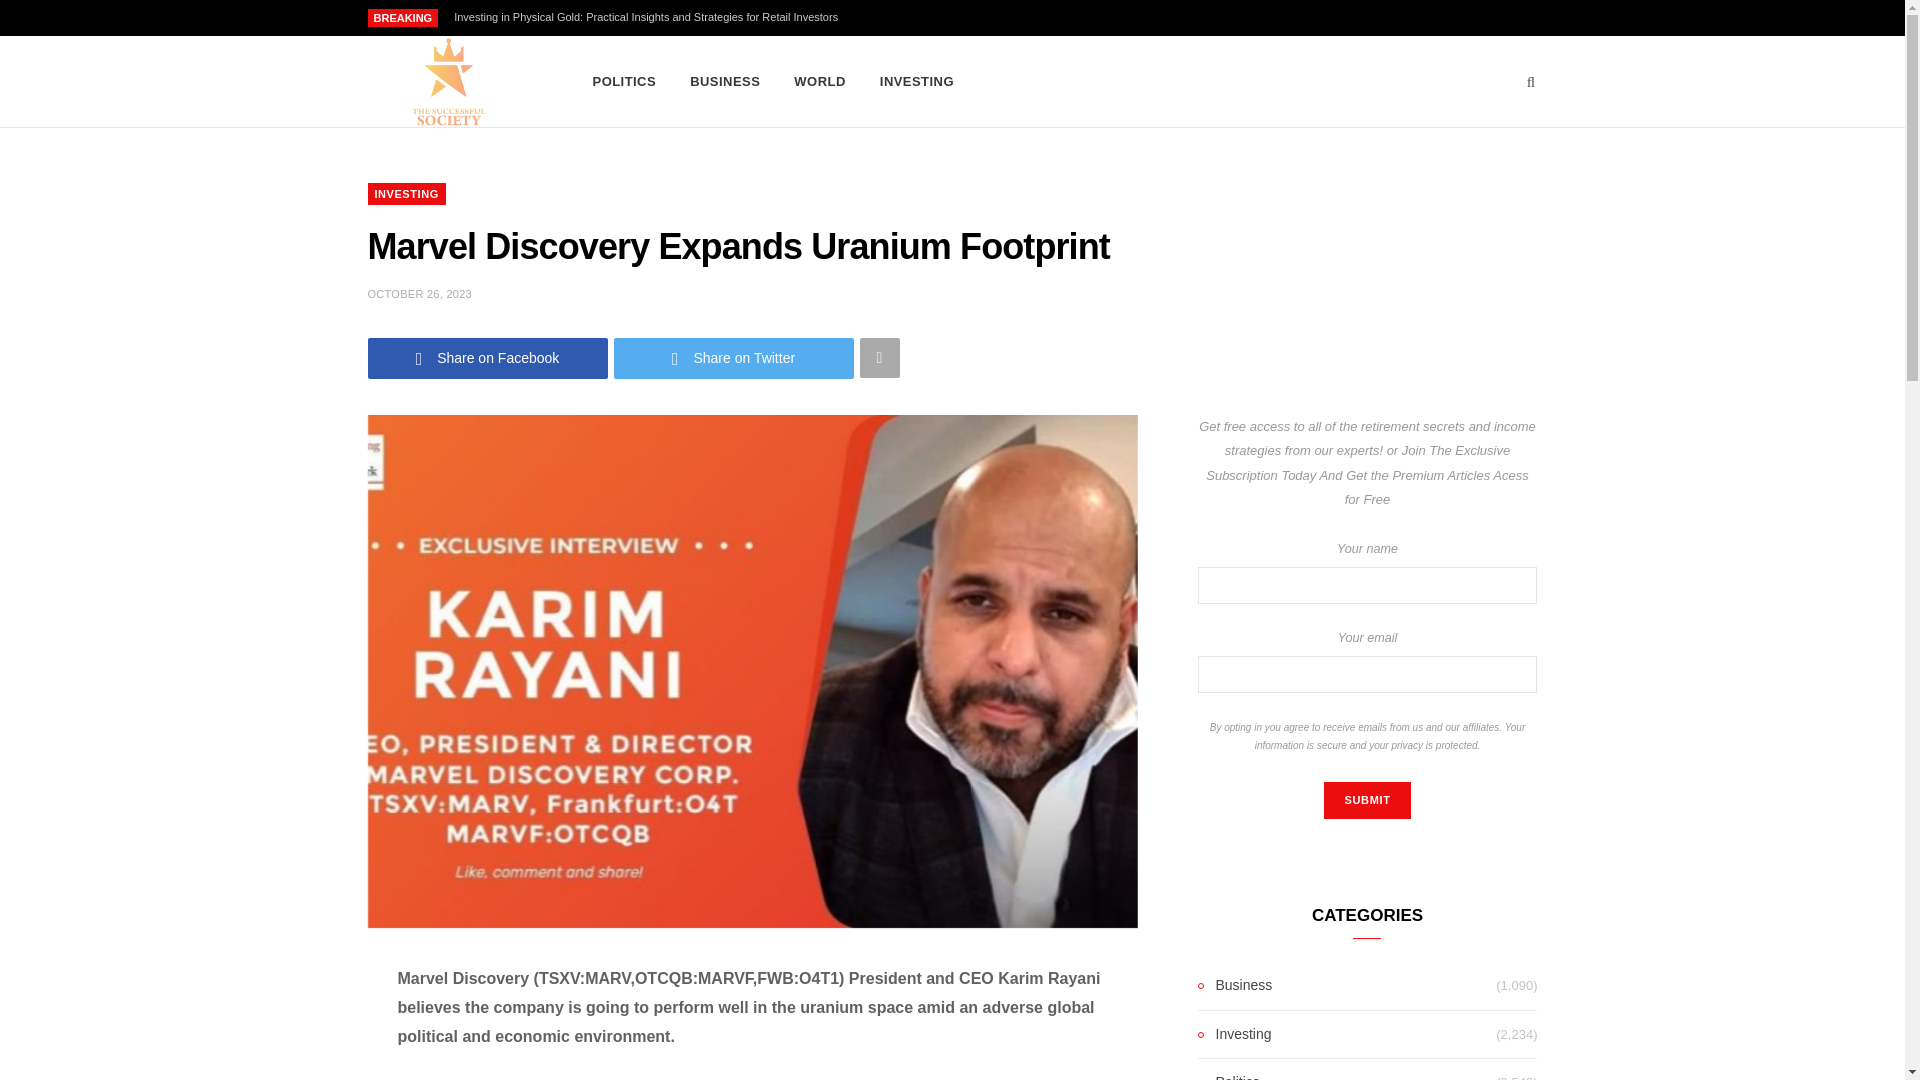 The height and width of the screenshot is (1080, 1920). I want to click on Submit, so click(1366, 800).